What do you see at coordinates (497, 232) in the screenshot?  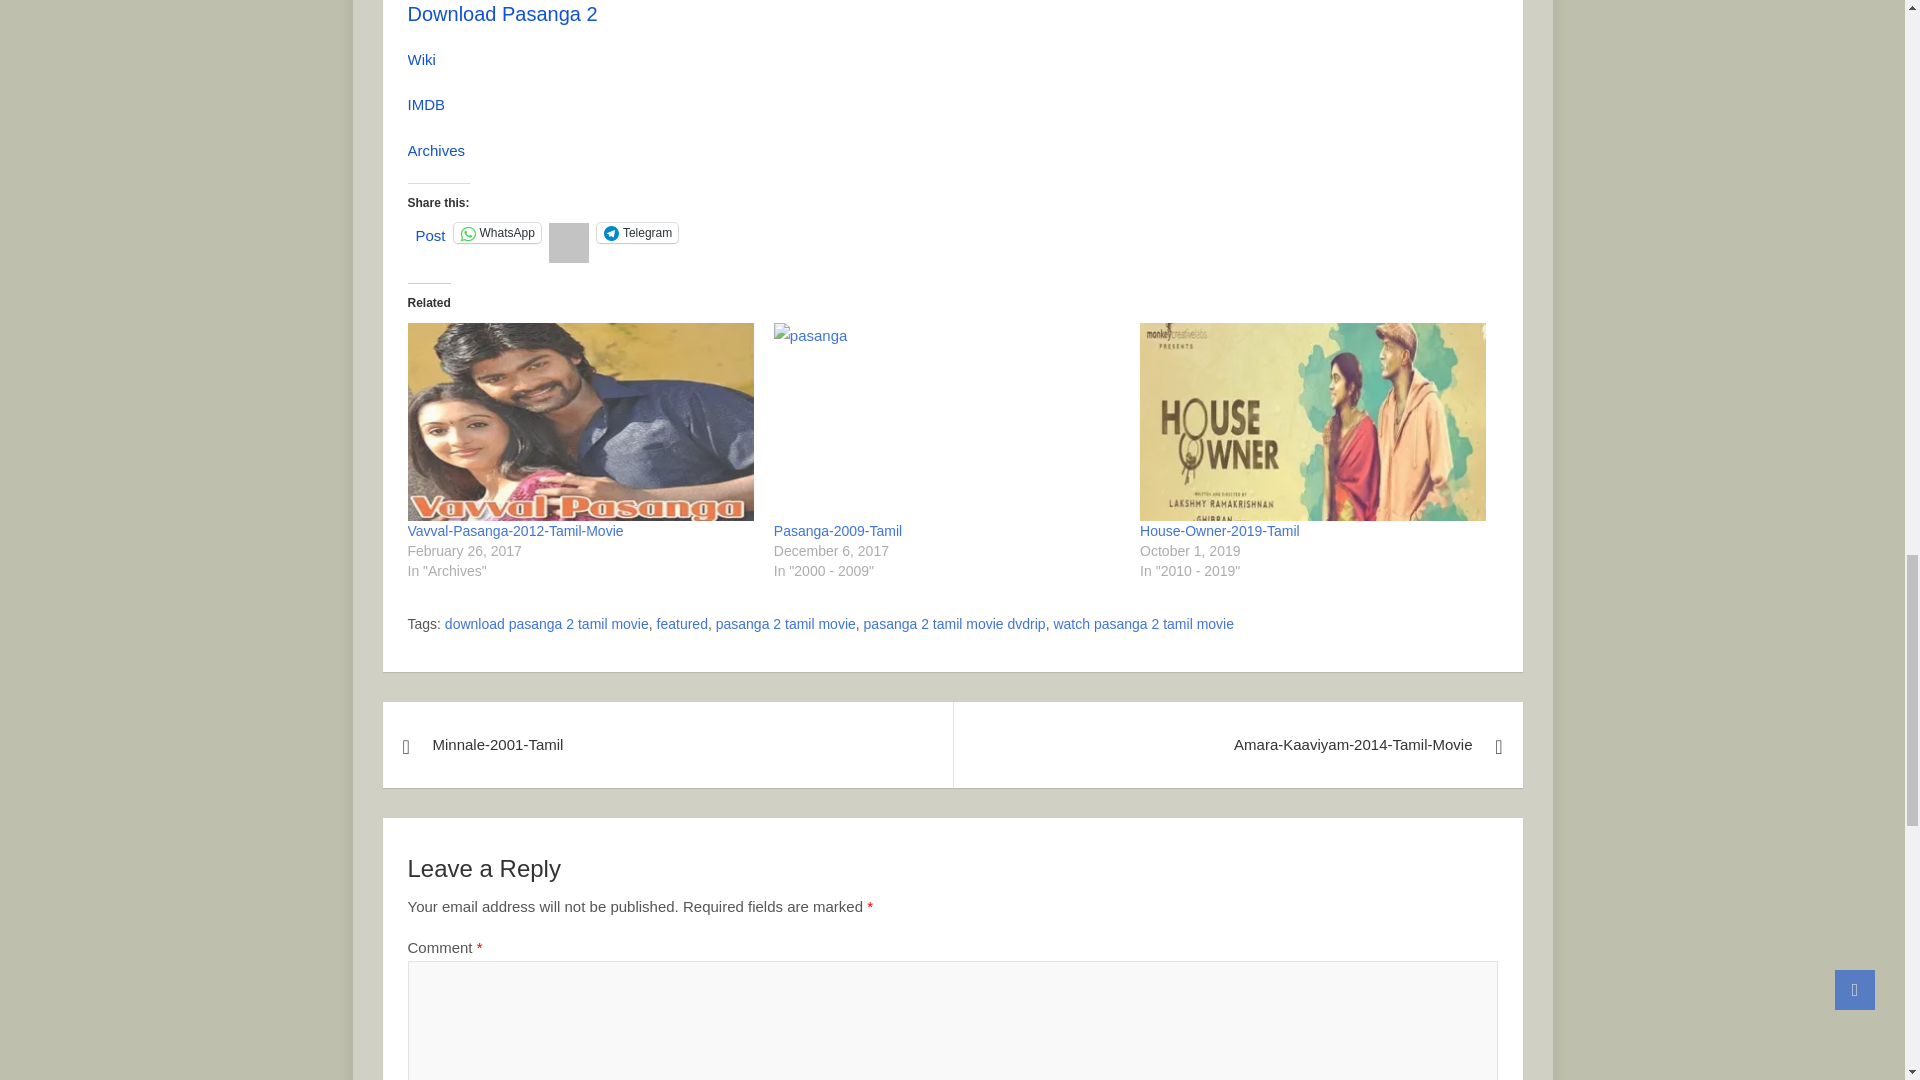 I see `Click to share on WhatsApp` at bounding box center [497, 232].